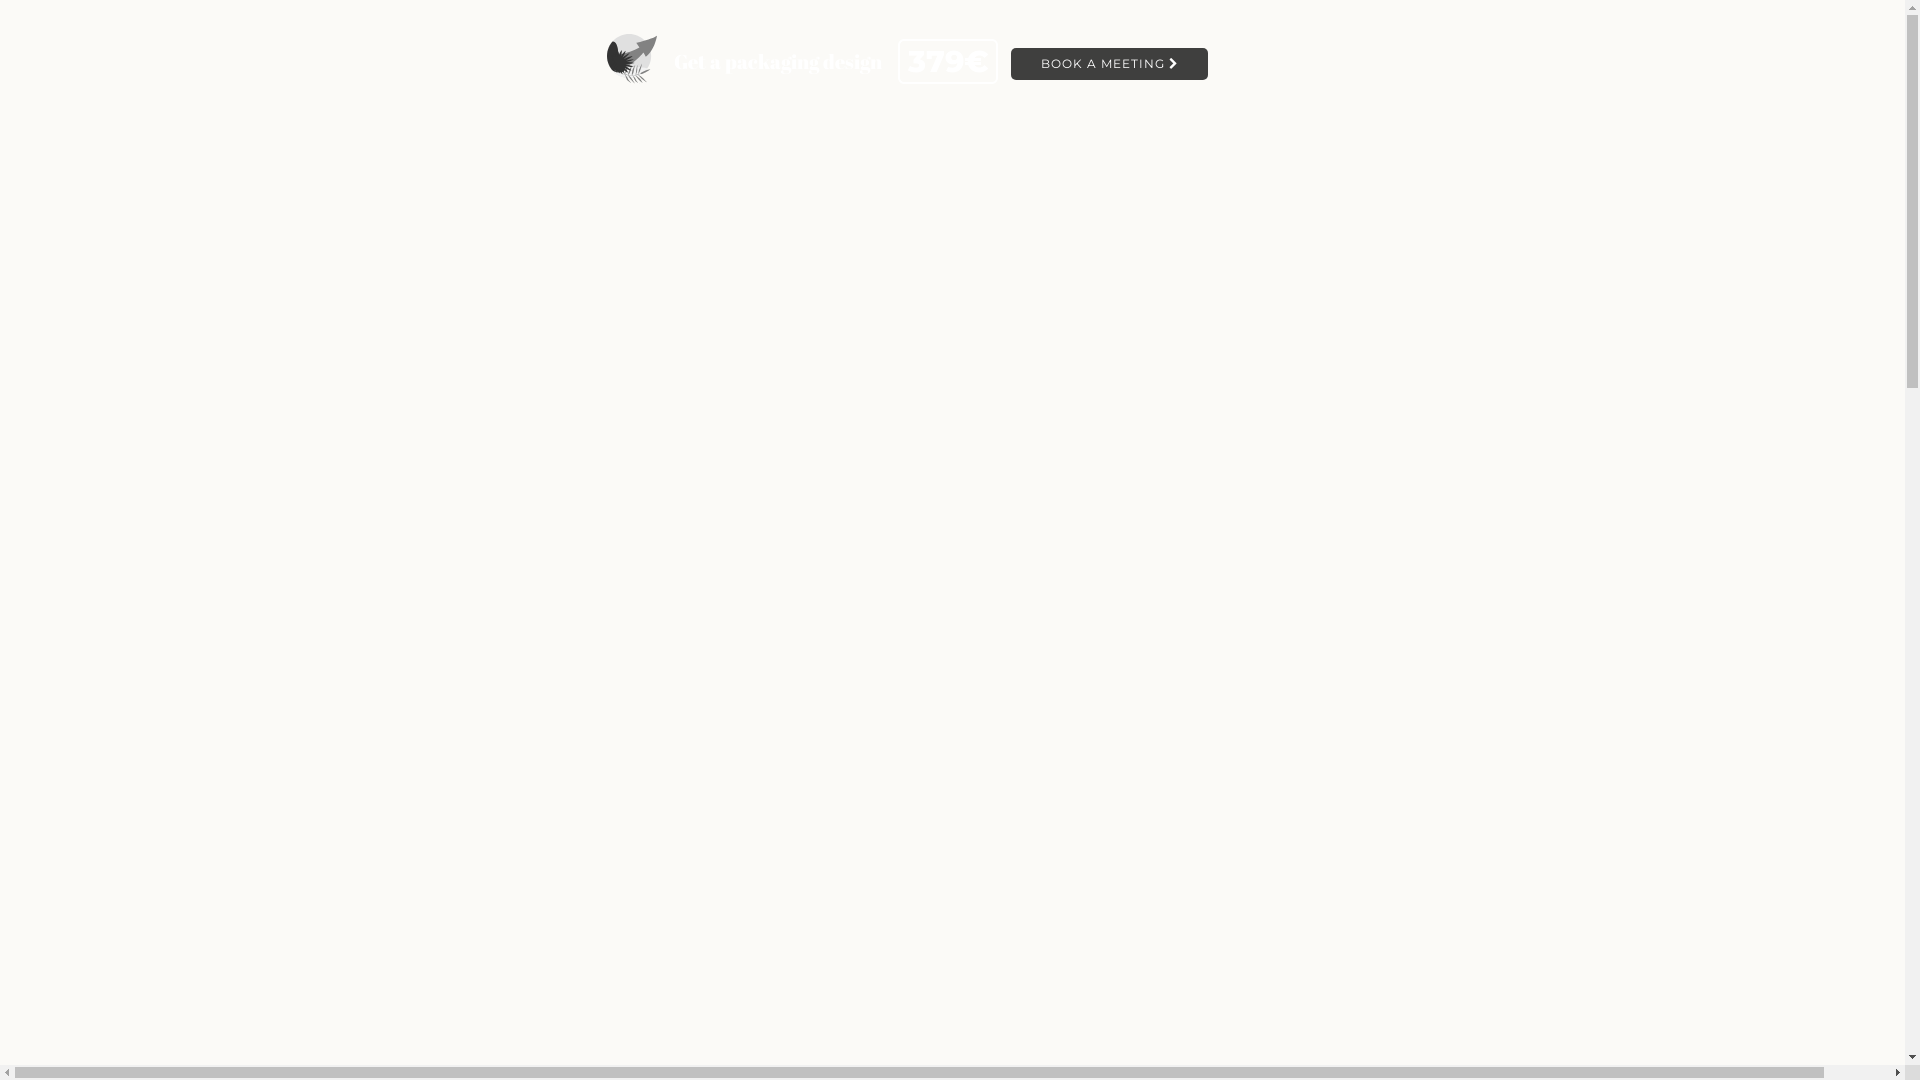  What do you see at coordinates (115, 530) in the screenshot?
I see `Photography` at bounding box center [115, 530].